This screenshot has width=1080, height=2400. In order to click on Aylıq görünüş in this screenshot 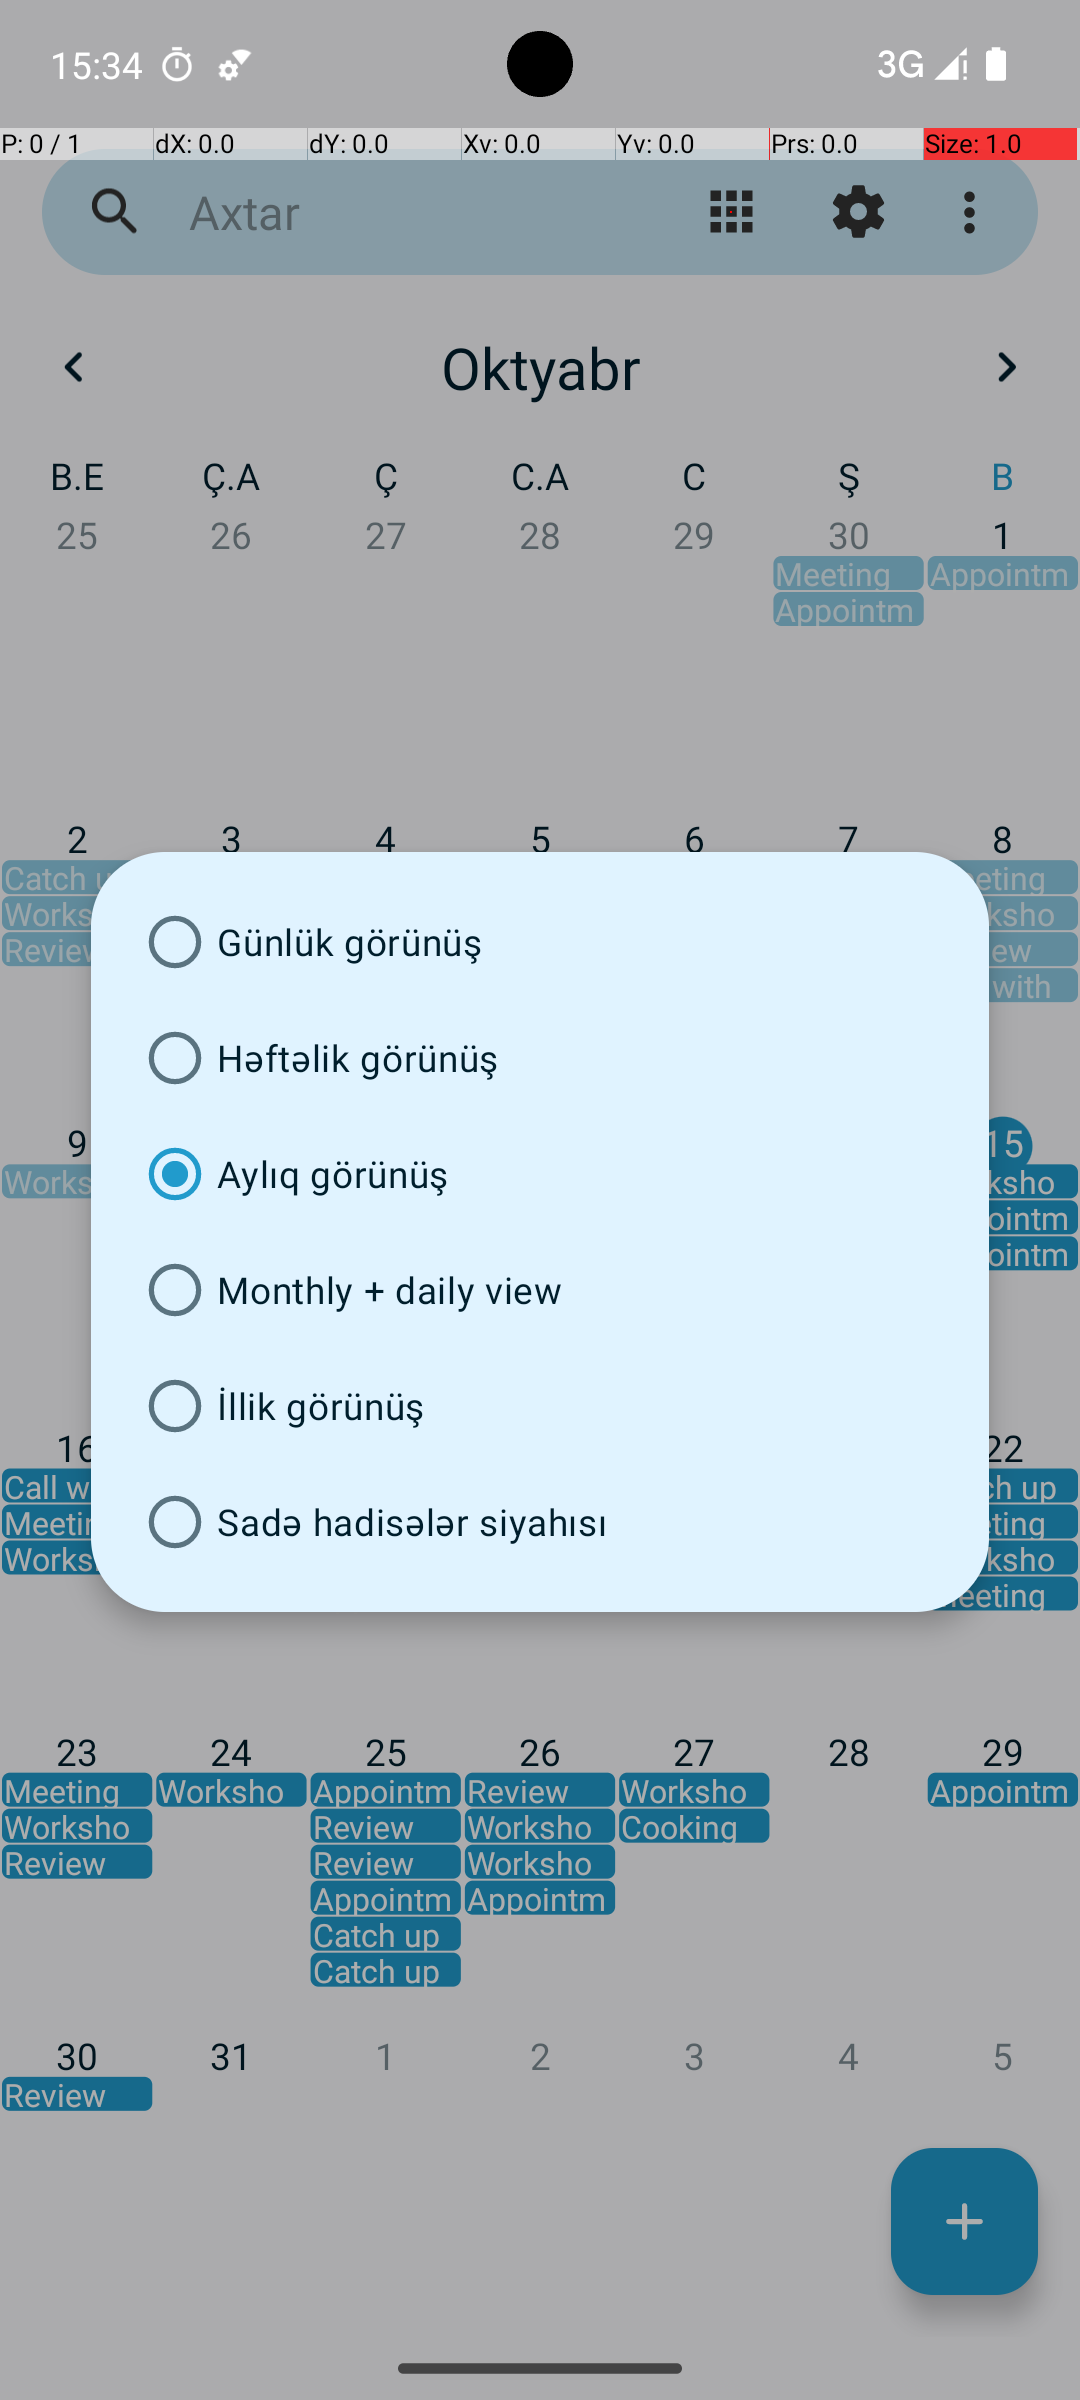, I will do `click(540, 1174)`.